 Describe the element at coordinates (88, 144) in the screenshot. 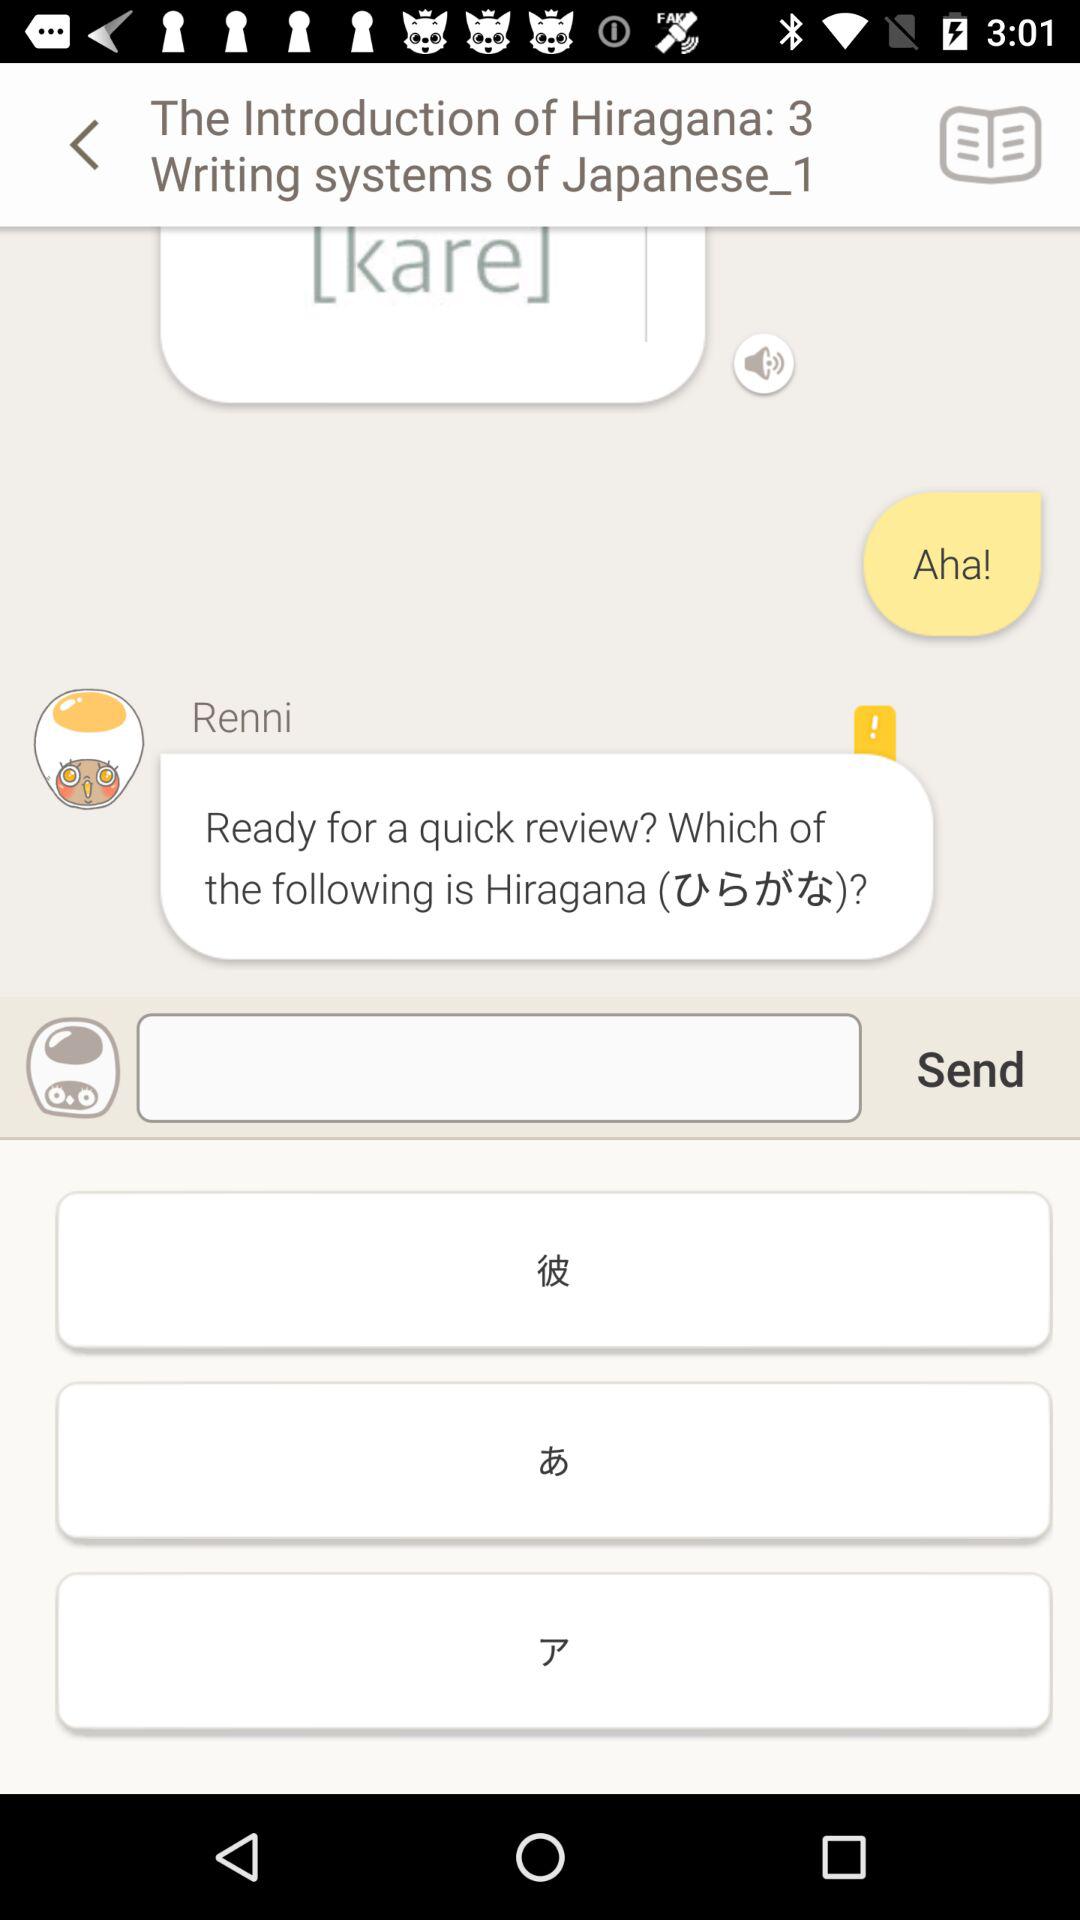

I see `select the back button at the top left of page` at that location.